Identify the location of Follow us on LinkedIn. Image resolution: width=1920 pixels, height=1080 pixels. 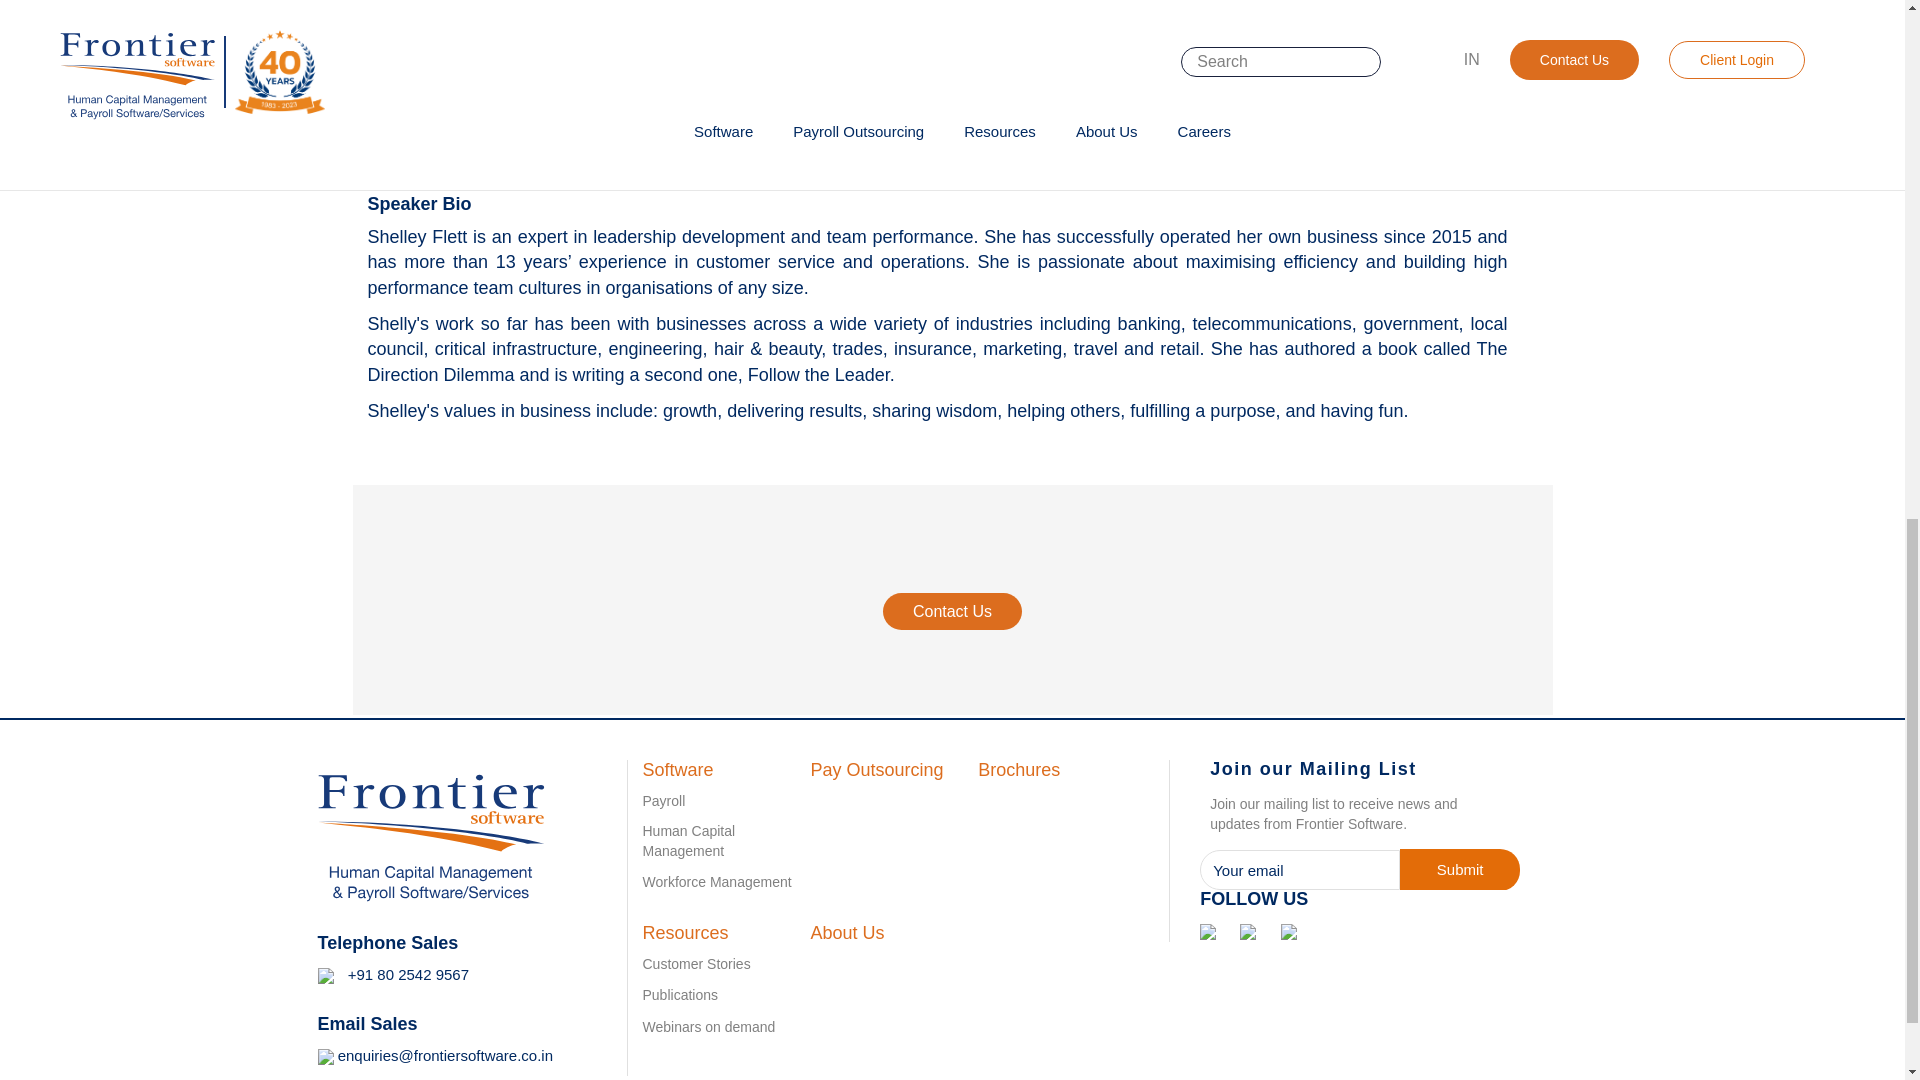
(1248, 930).